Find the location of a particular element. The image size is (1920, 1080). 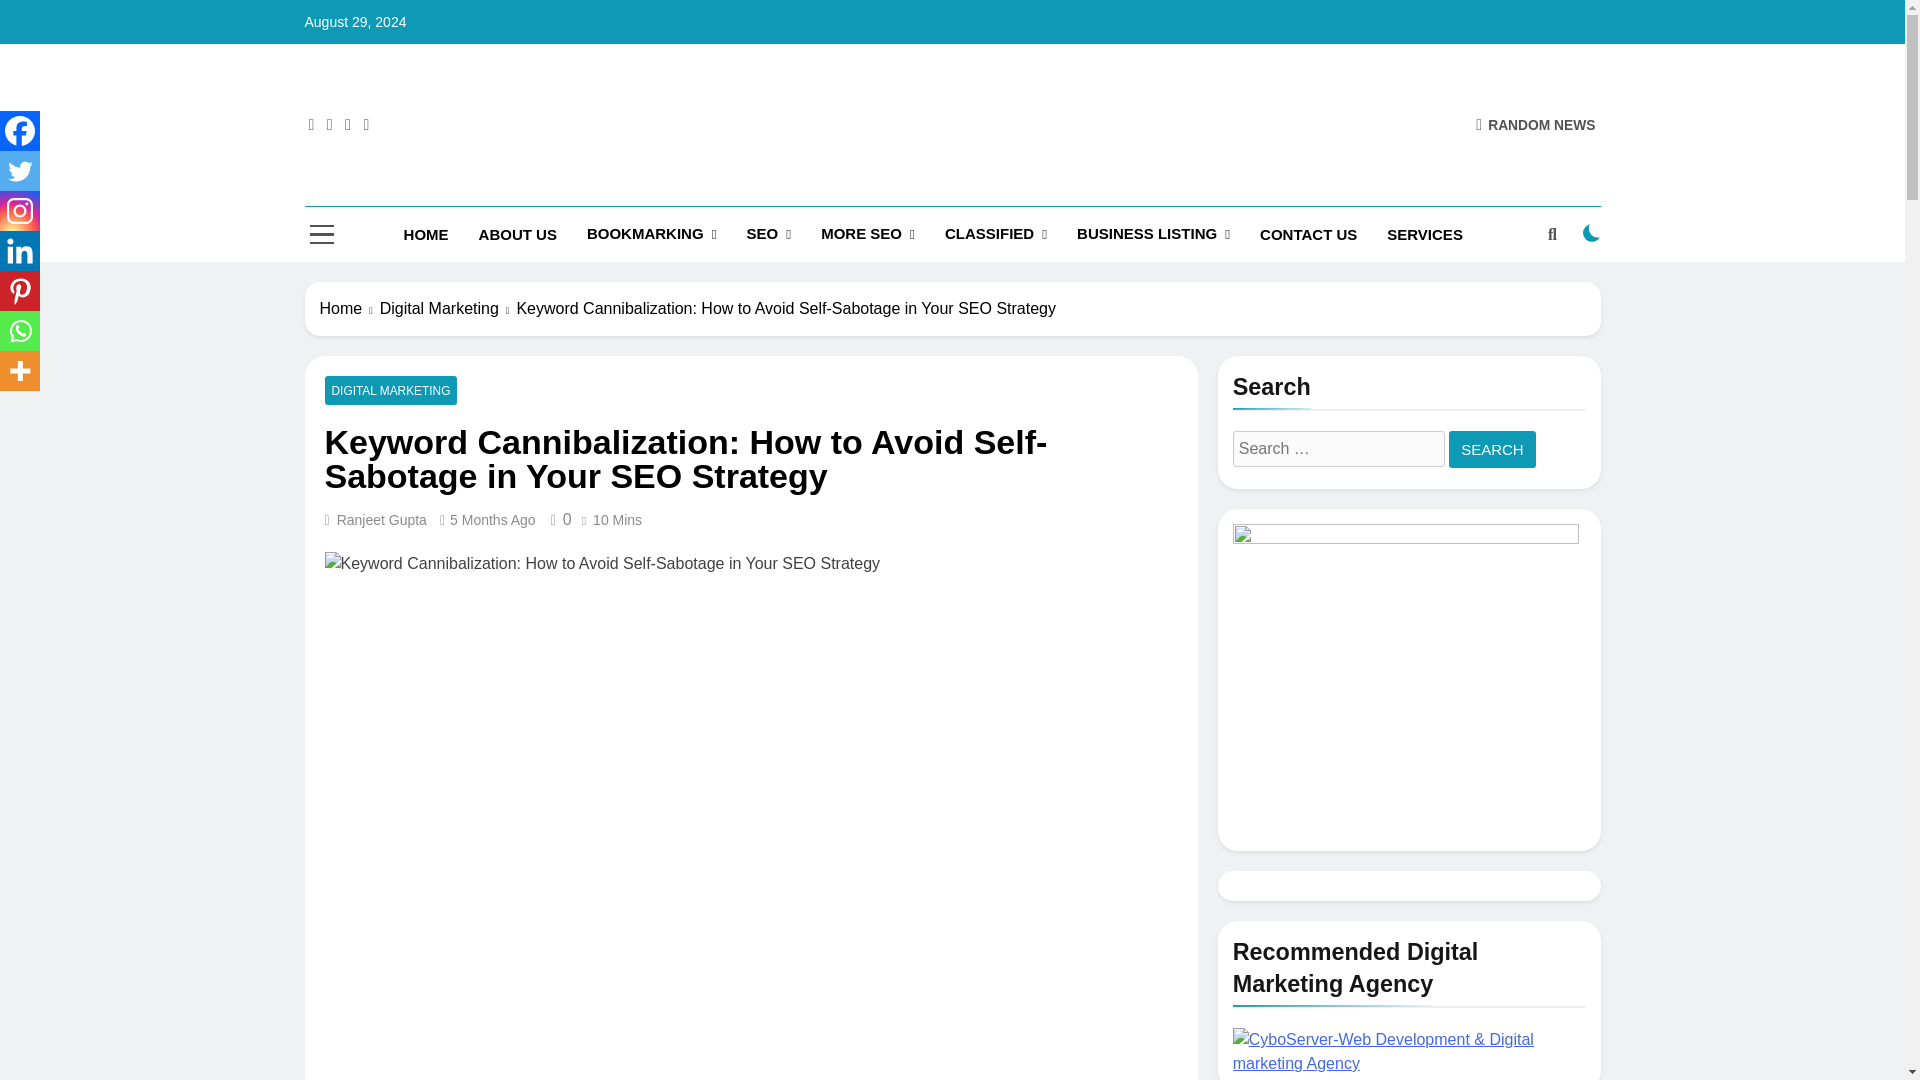

Instagram is located at coordinates (20, 211).